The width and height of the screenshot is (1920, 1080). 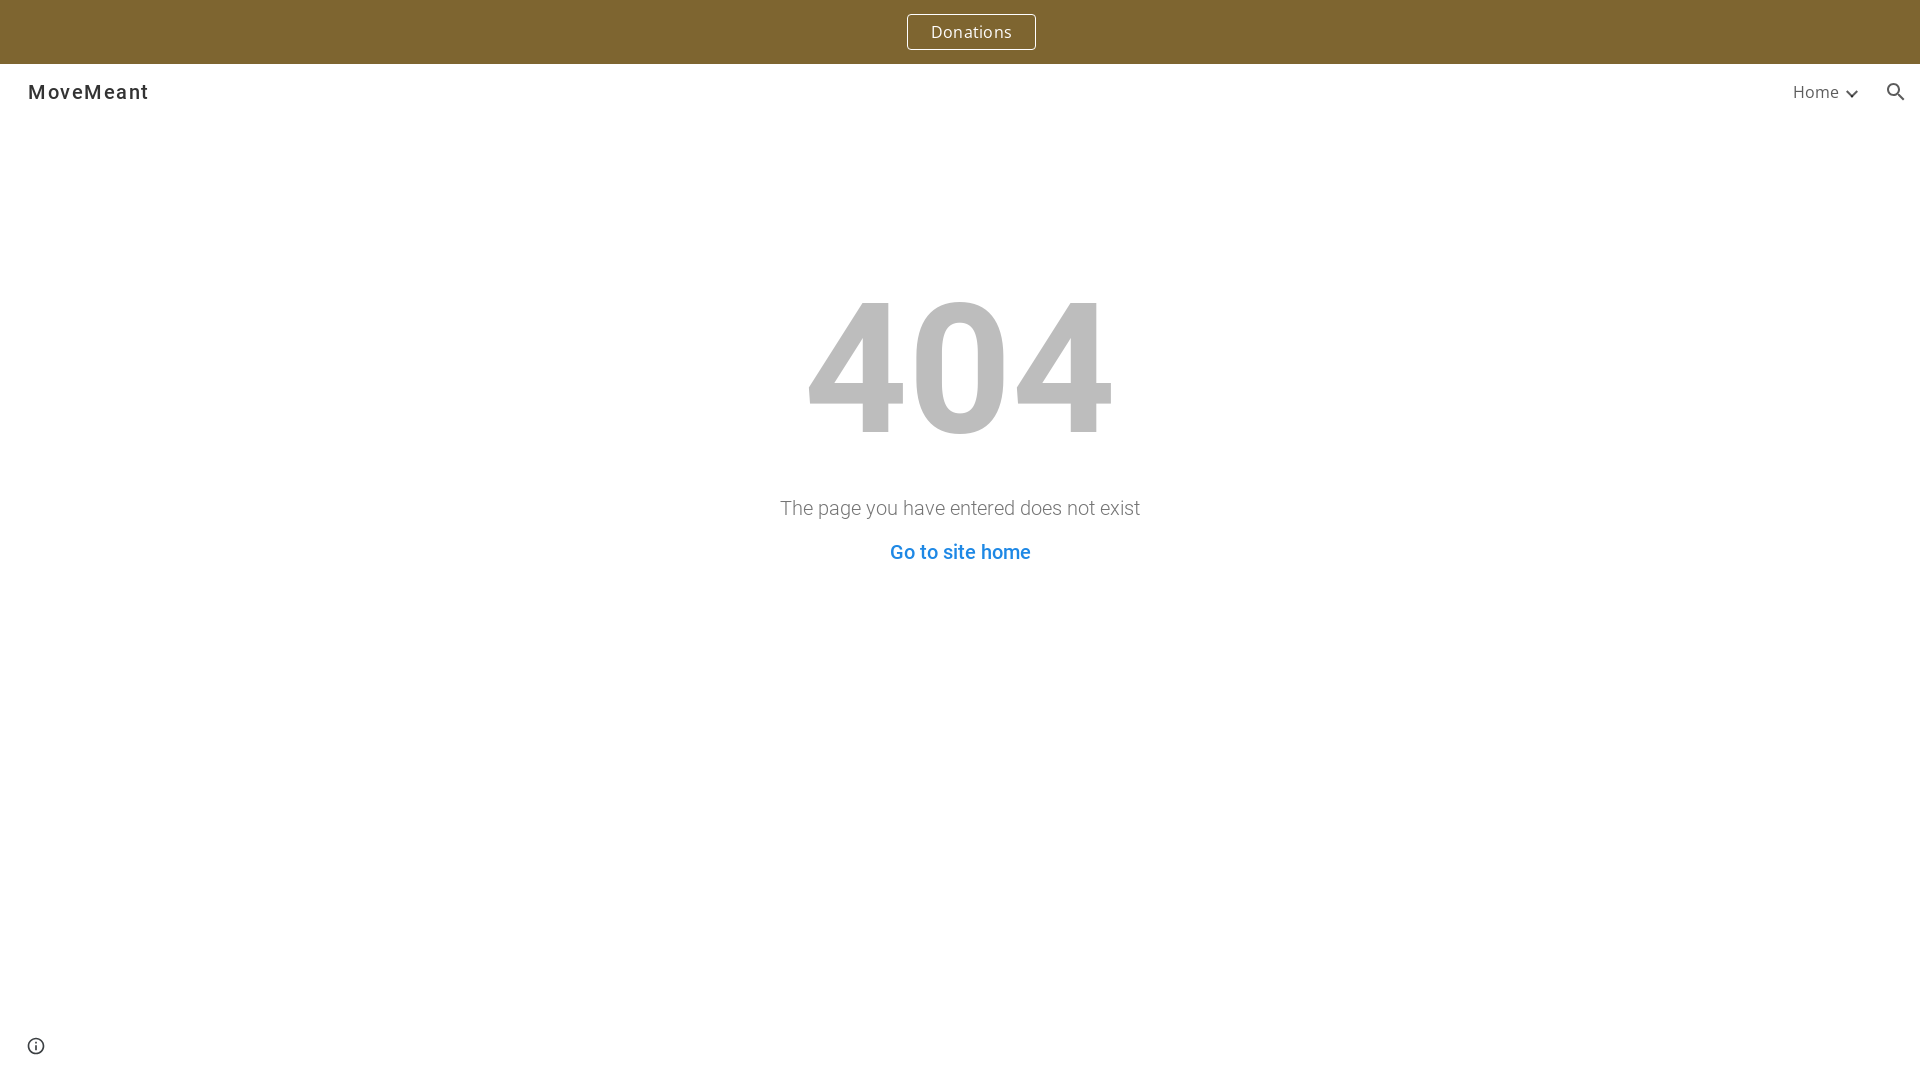 I want to click on Home, so click(x=1816, y=92).